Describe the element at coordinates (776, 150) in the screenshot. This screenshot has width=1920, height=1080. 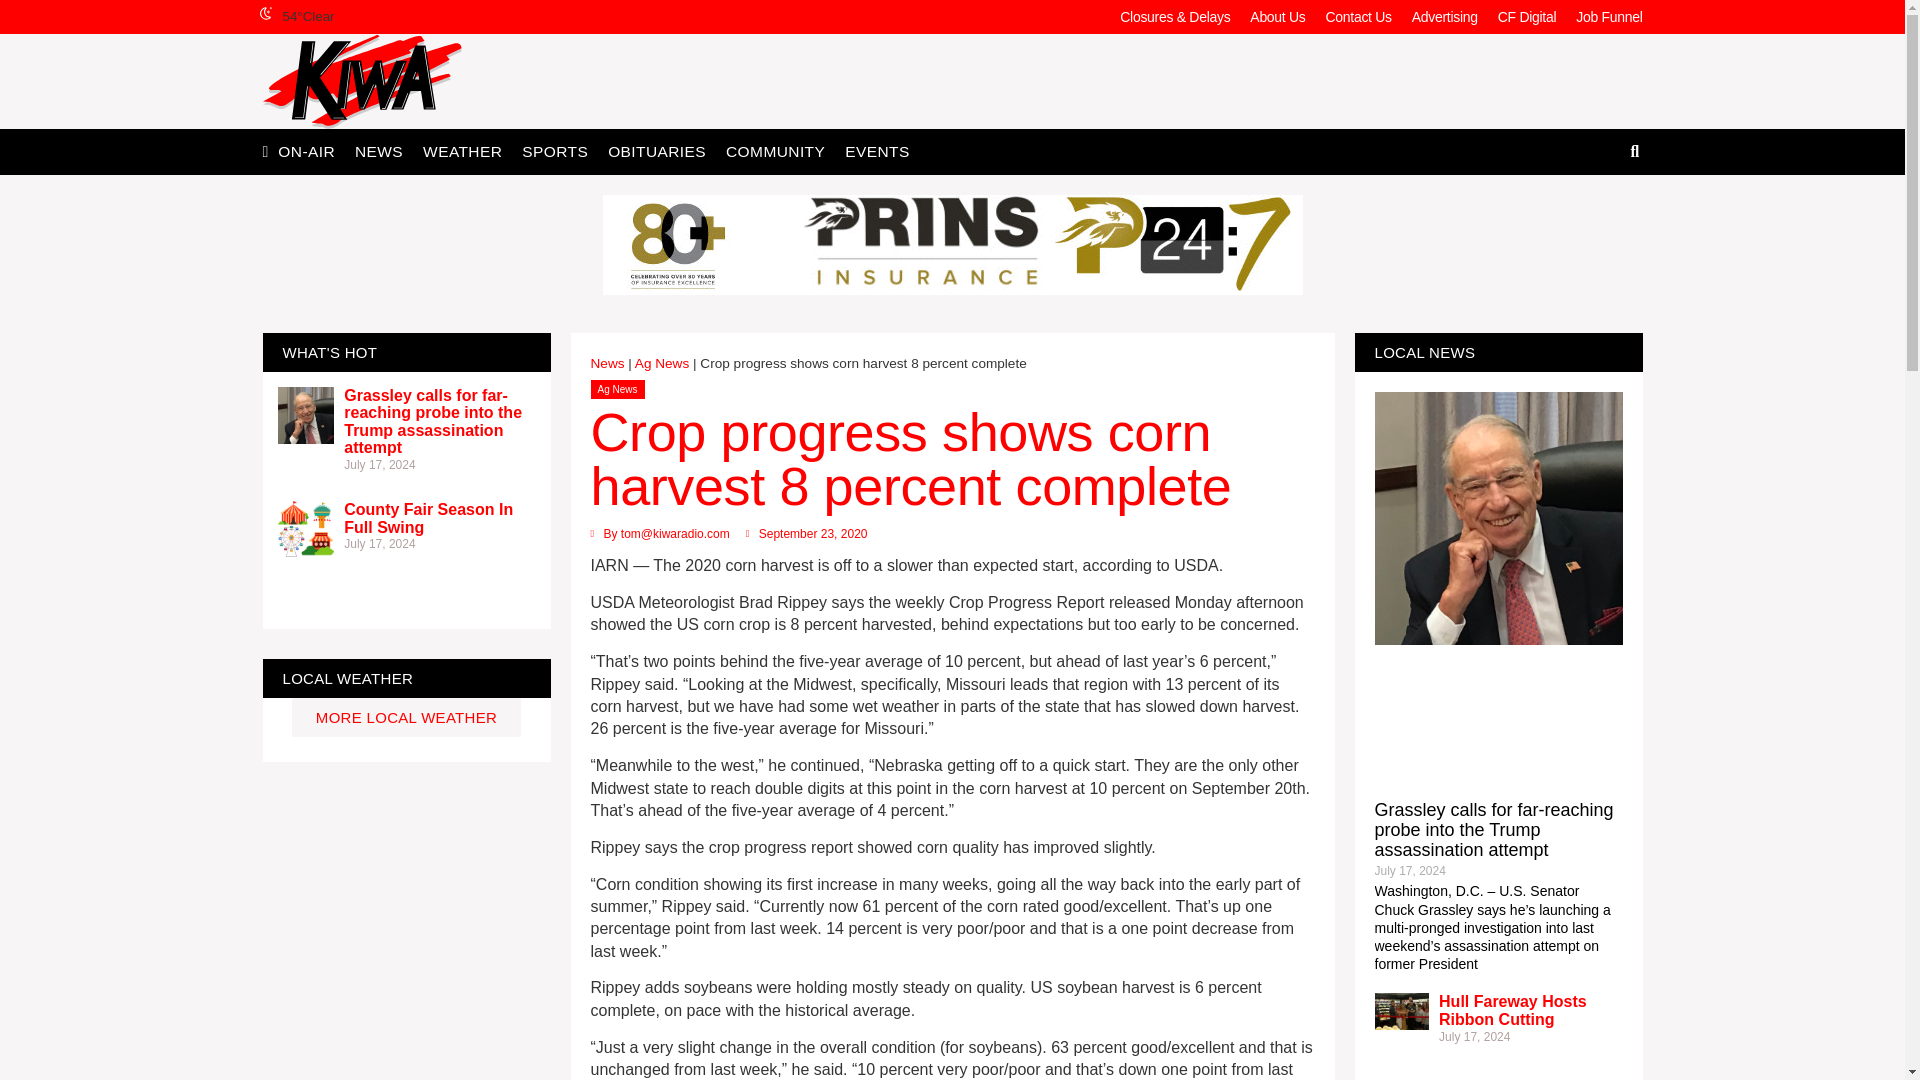
I see `COMMUNITY` at that location.